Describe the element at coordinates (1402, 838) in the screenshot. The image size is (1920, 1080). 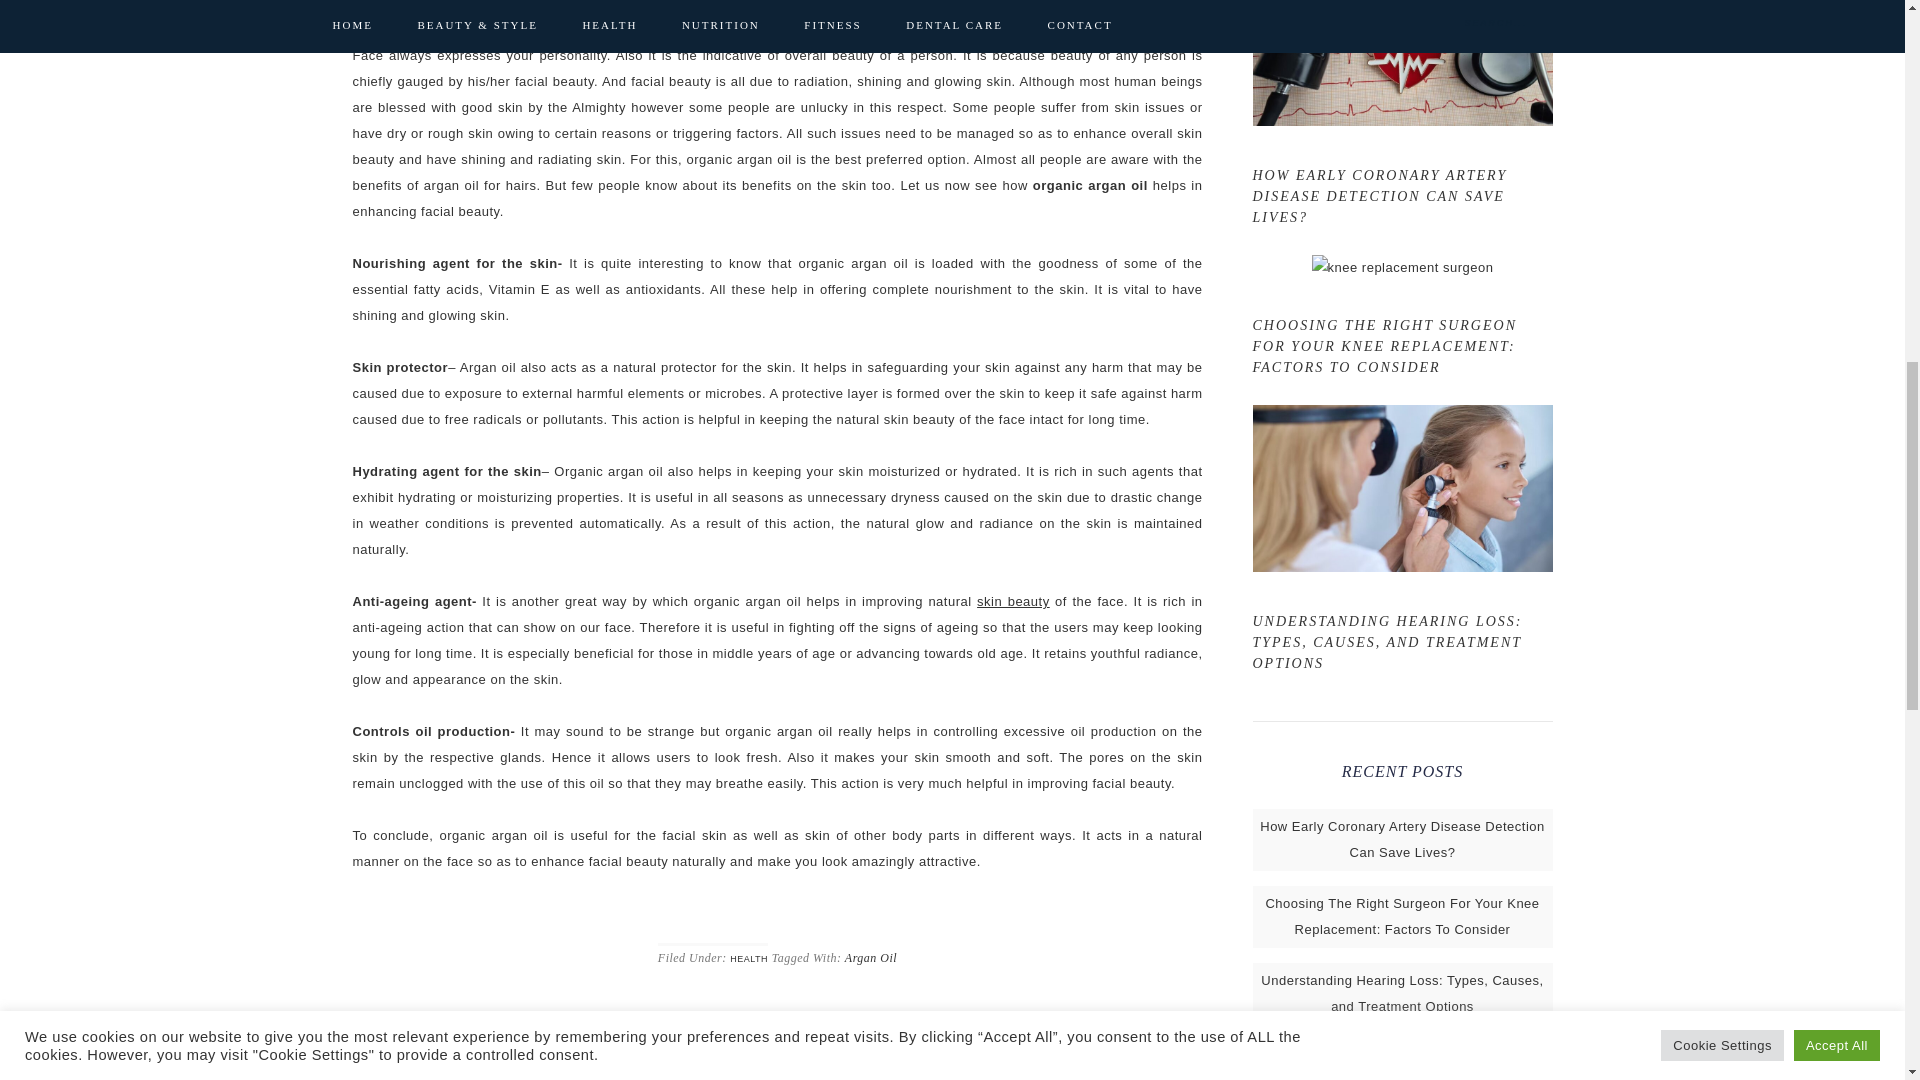
I see `How Early Coronary Artery Disease Detection Can Save Lives?` at that location.